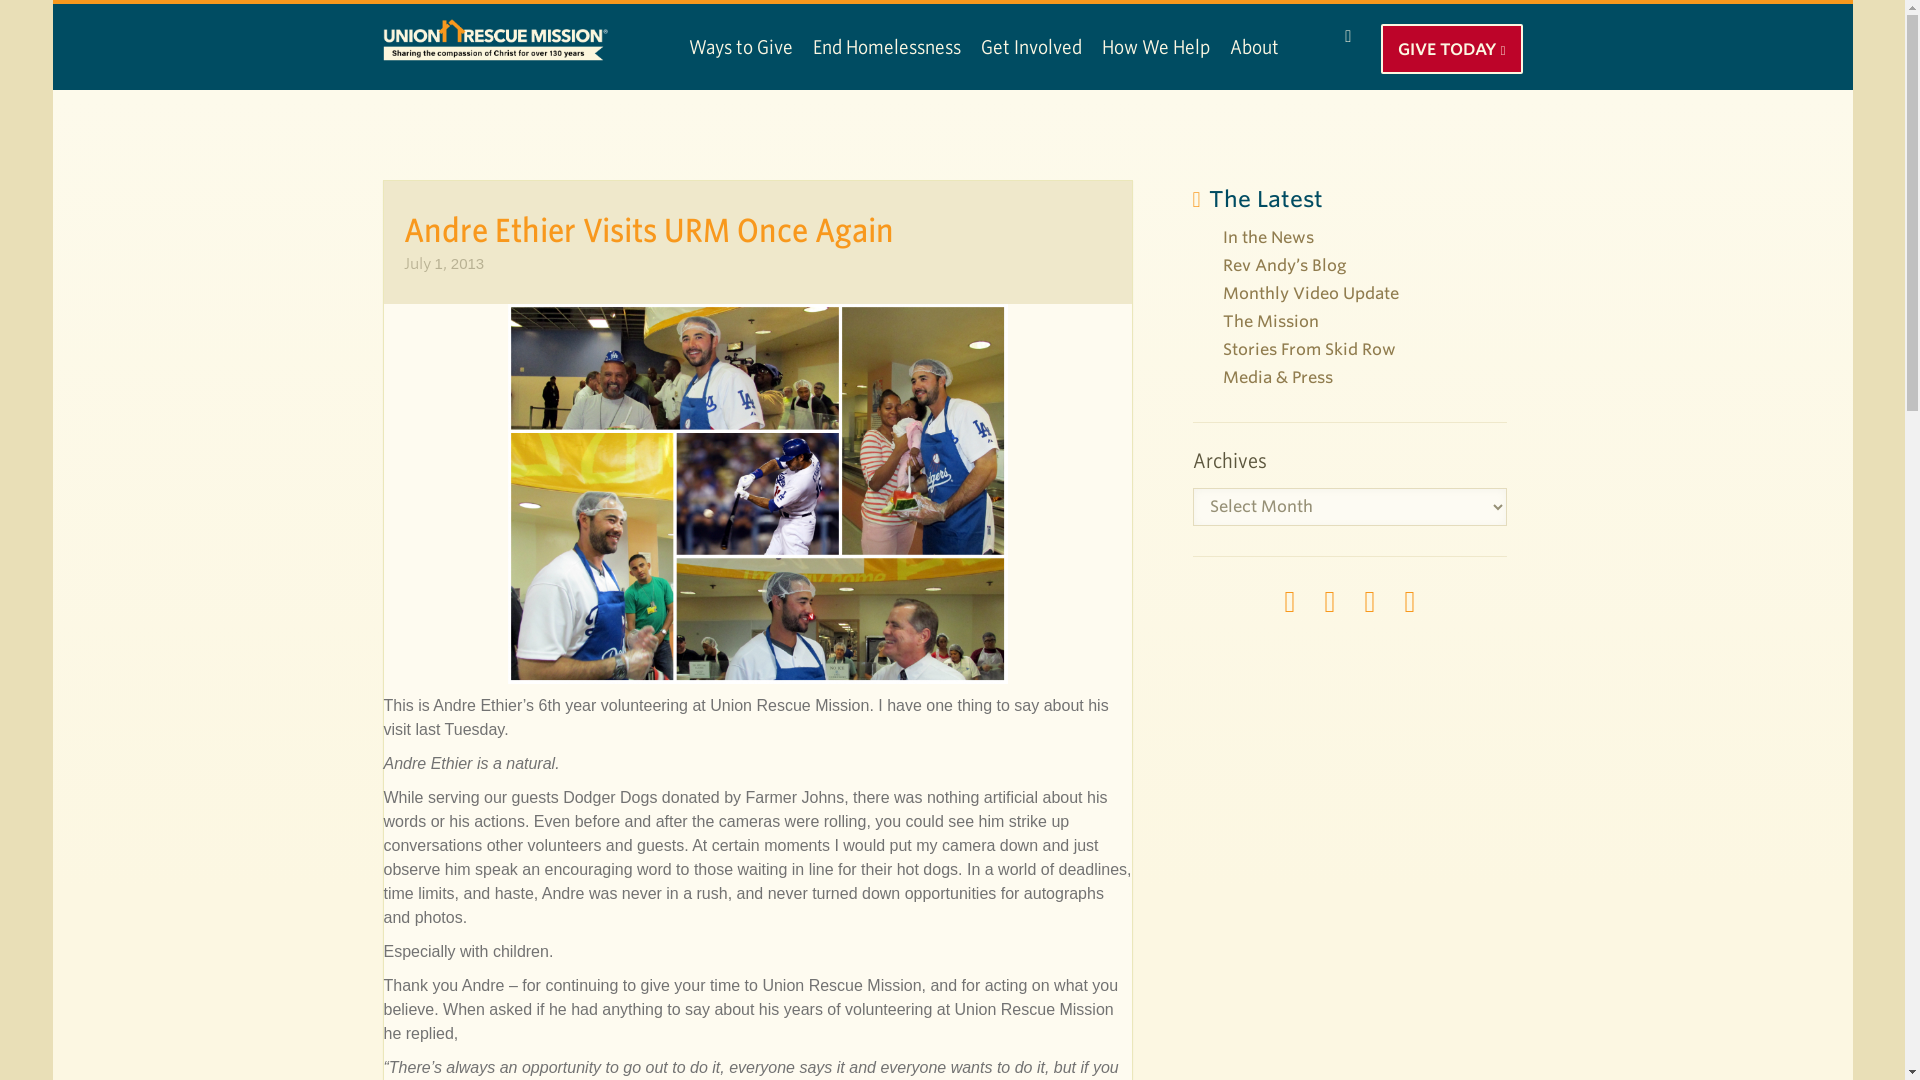 The height and width of the screenshot is (1080, 1920). What do you see at coordinates (1254, 46) in the screenshot?
I see `About` at bounding box center [1254, 46].